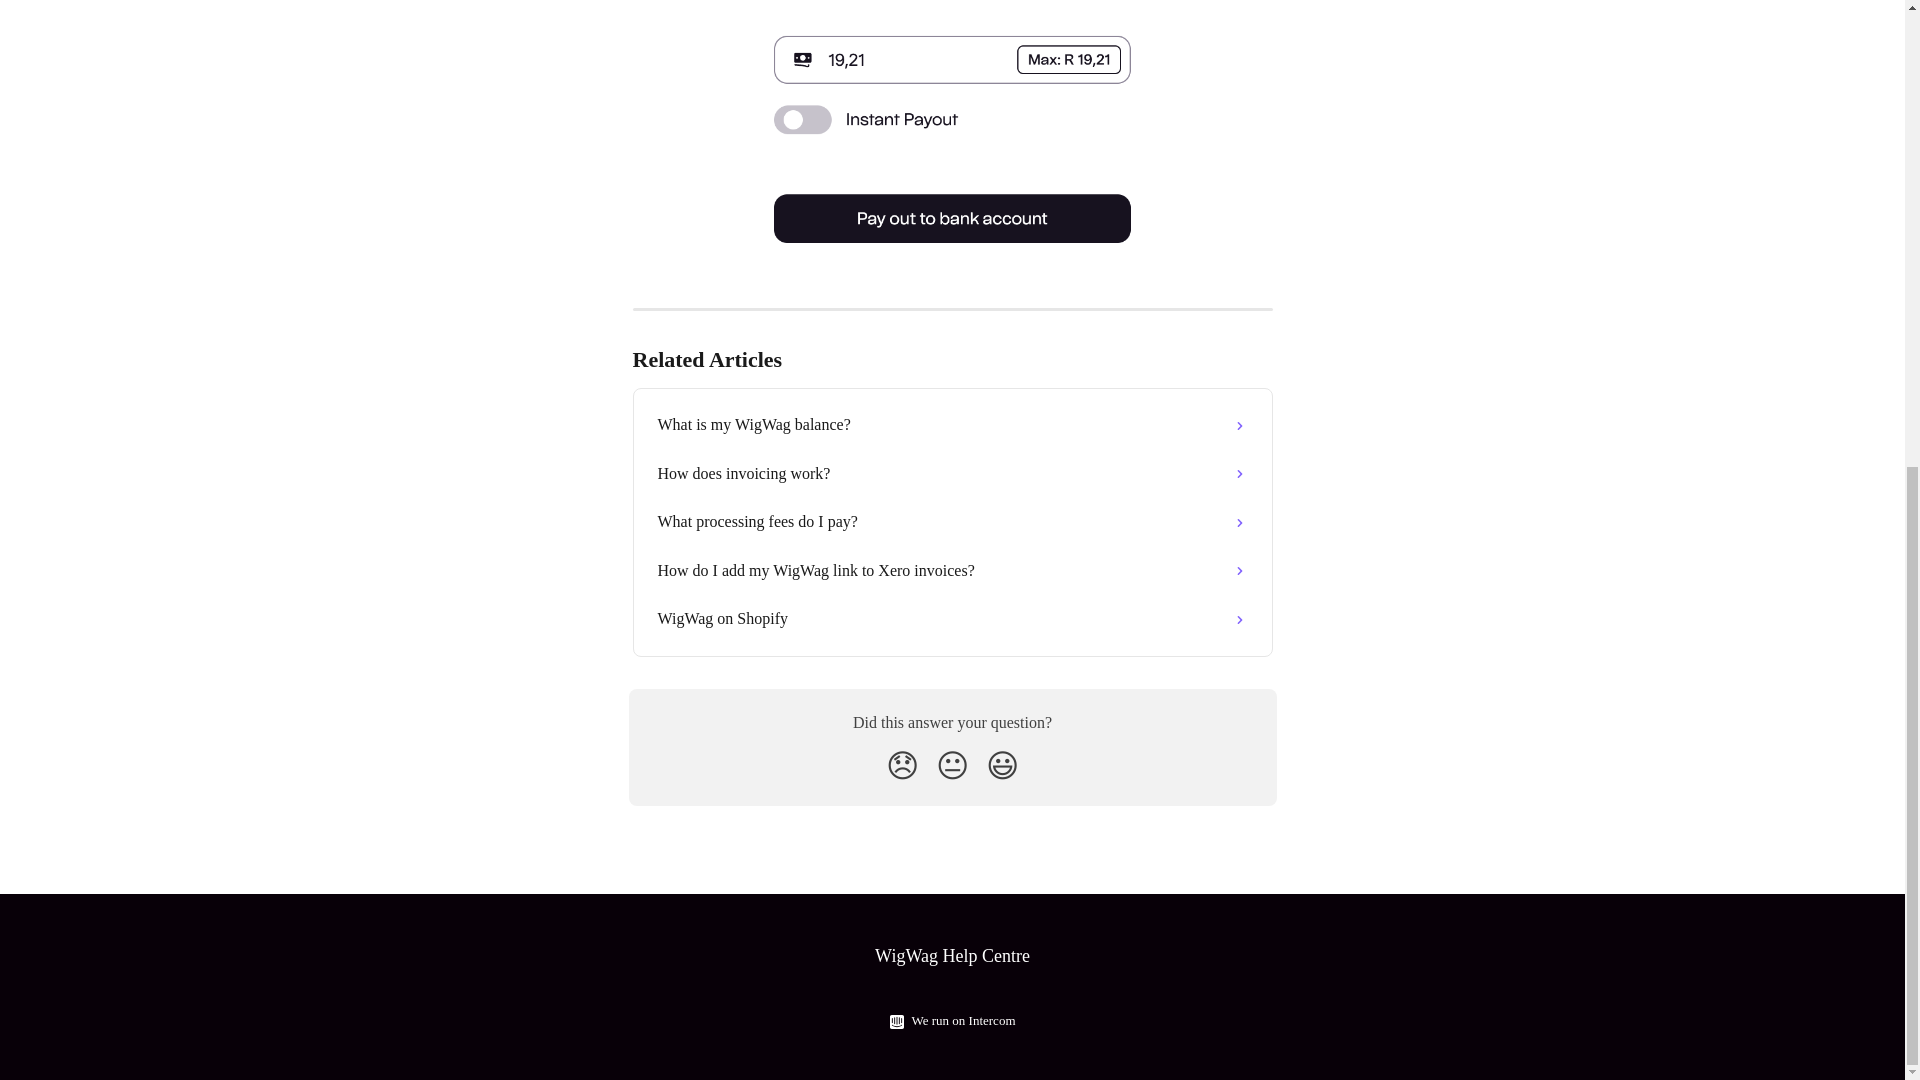  Describe the element at coordinates (902, 766) in the screenshot. I see `Disappointed` at that location.